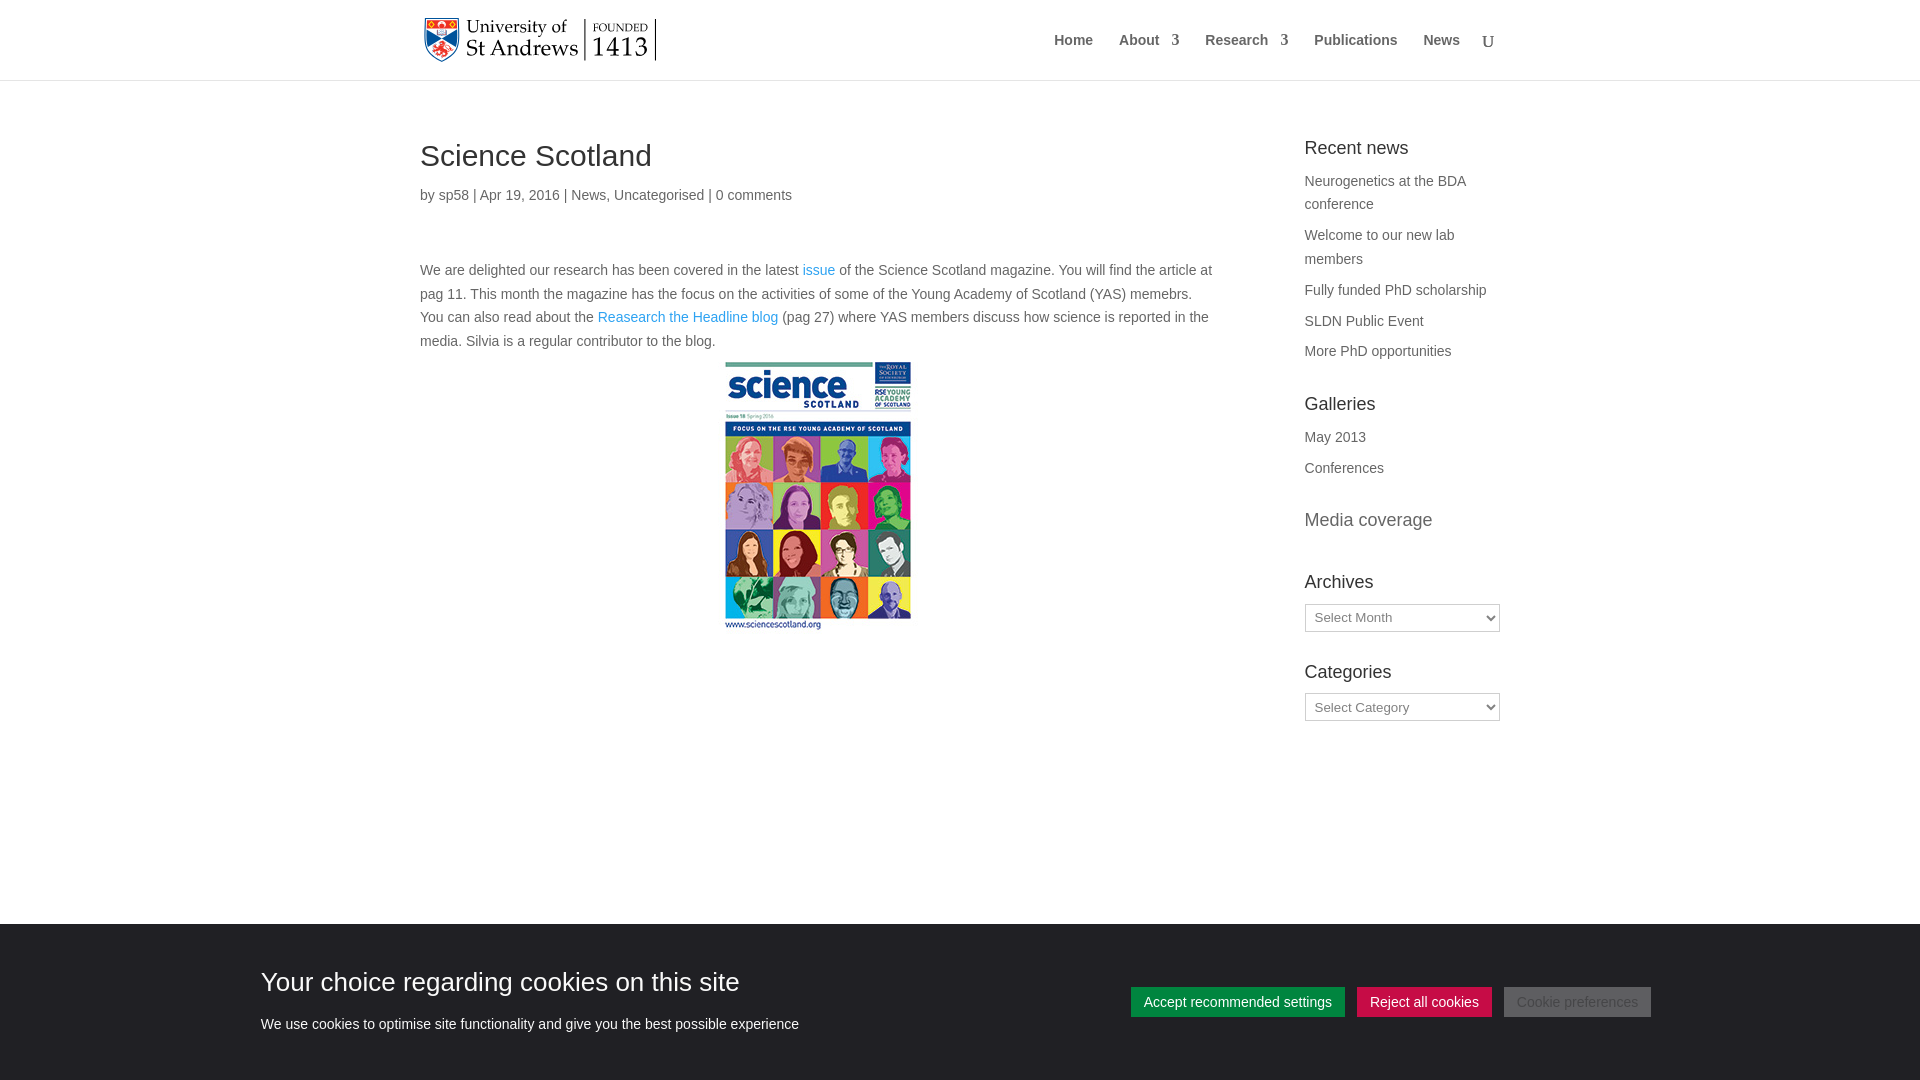 This screenshot has height=1080, width=1920. What do you see at coordinates (1396, 290) in the screenshot?
I see `Fully funded PhD scholarship` at bounding box center [1396, 290].